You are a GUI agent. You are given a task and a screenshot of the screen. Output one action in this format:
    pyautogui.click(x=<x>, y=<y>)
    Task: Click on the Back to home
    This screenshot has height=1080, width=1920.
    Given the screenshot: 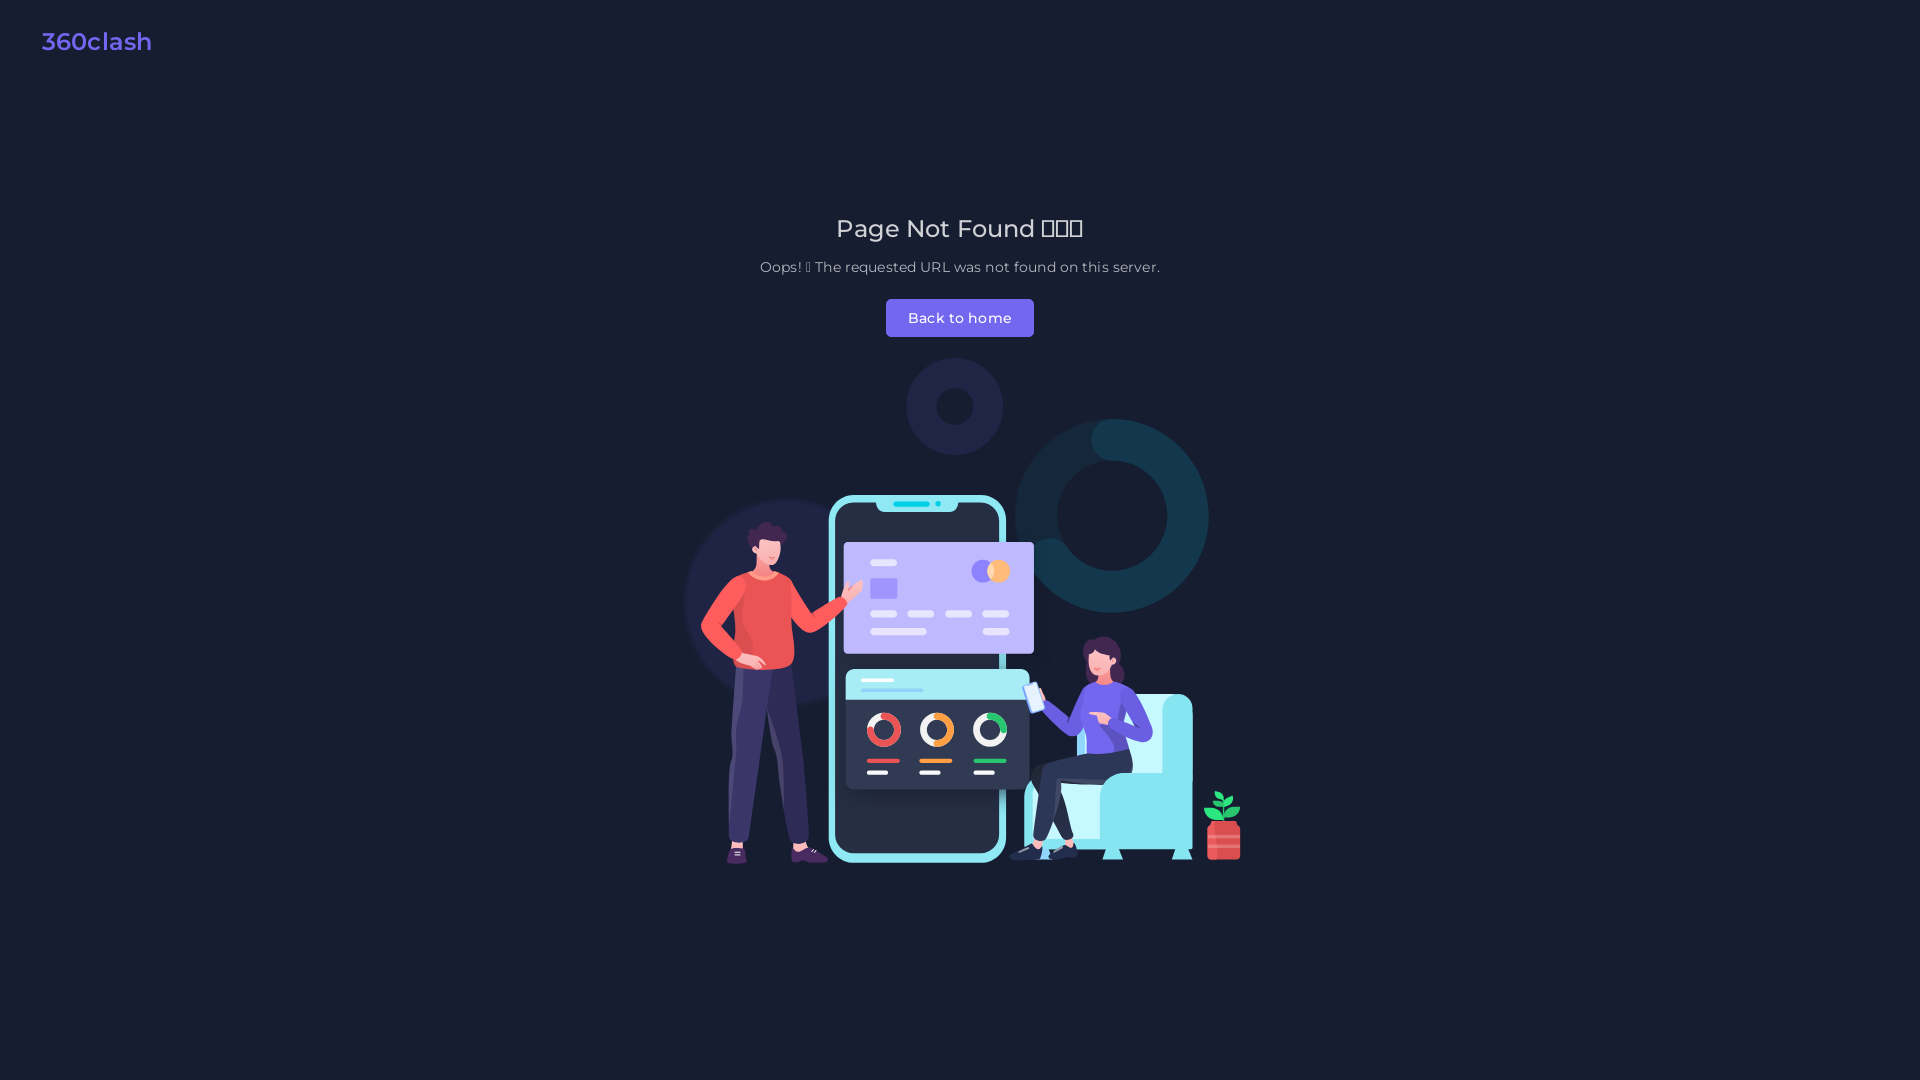 What is the action you would take?
    pyautogui.click(x=960, y=318)
    